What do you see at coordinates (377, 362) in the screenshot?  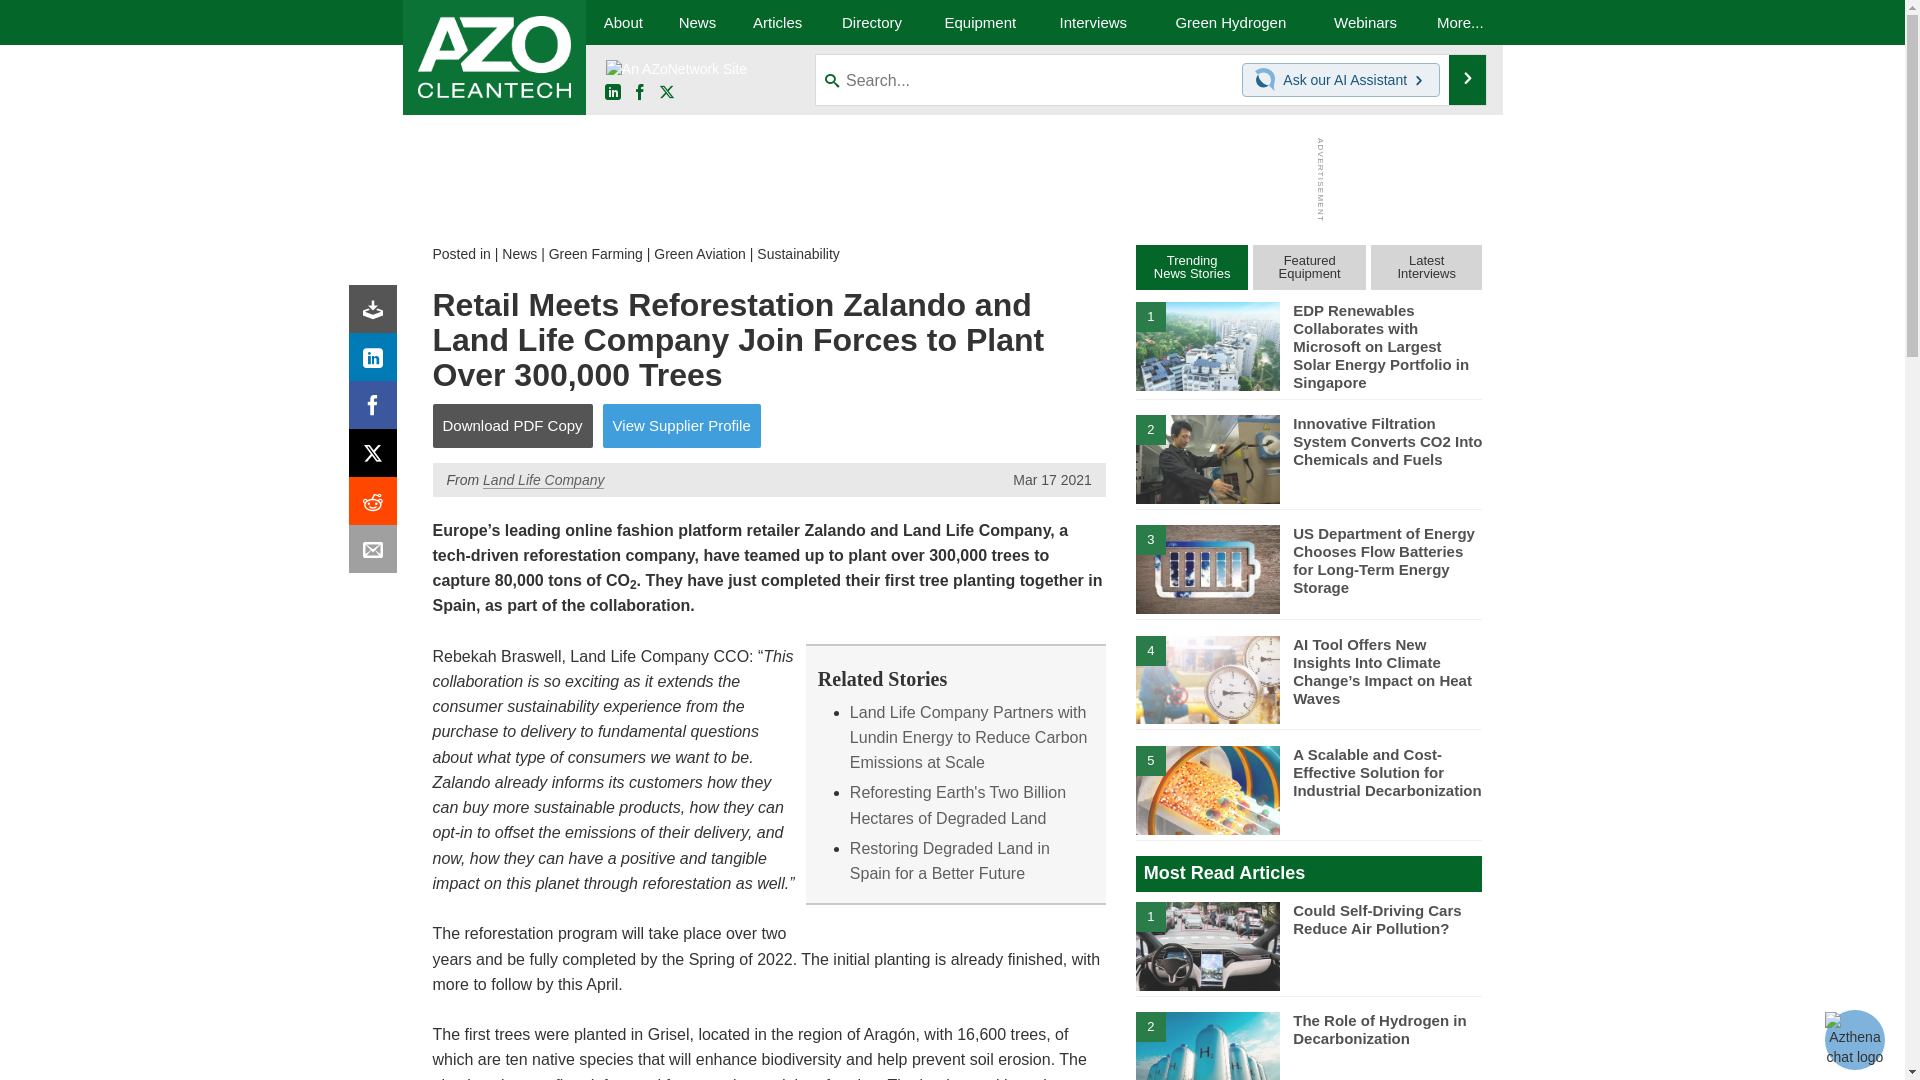 I see `LinkedIn` at bounding box center [377, 362].